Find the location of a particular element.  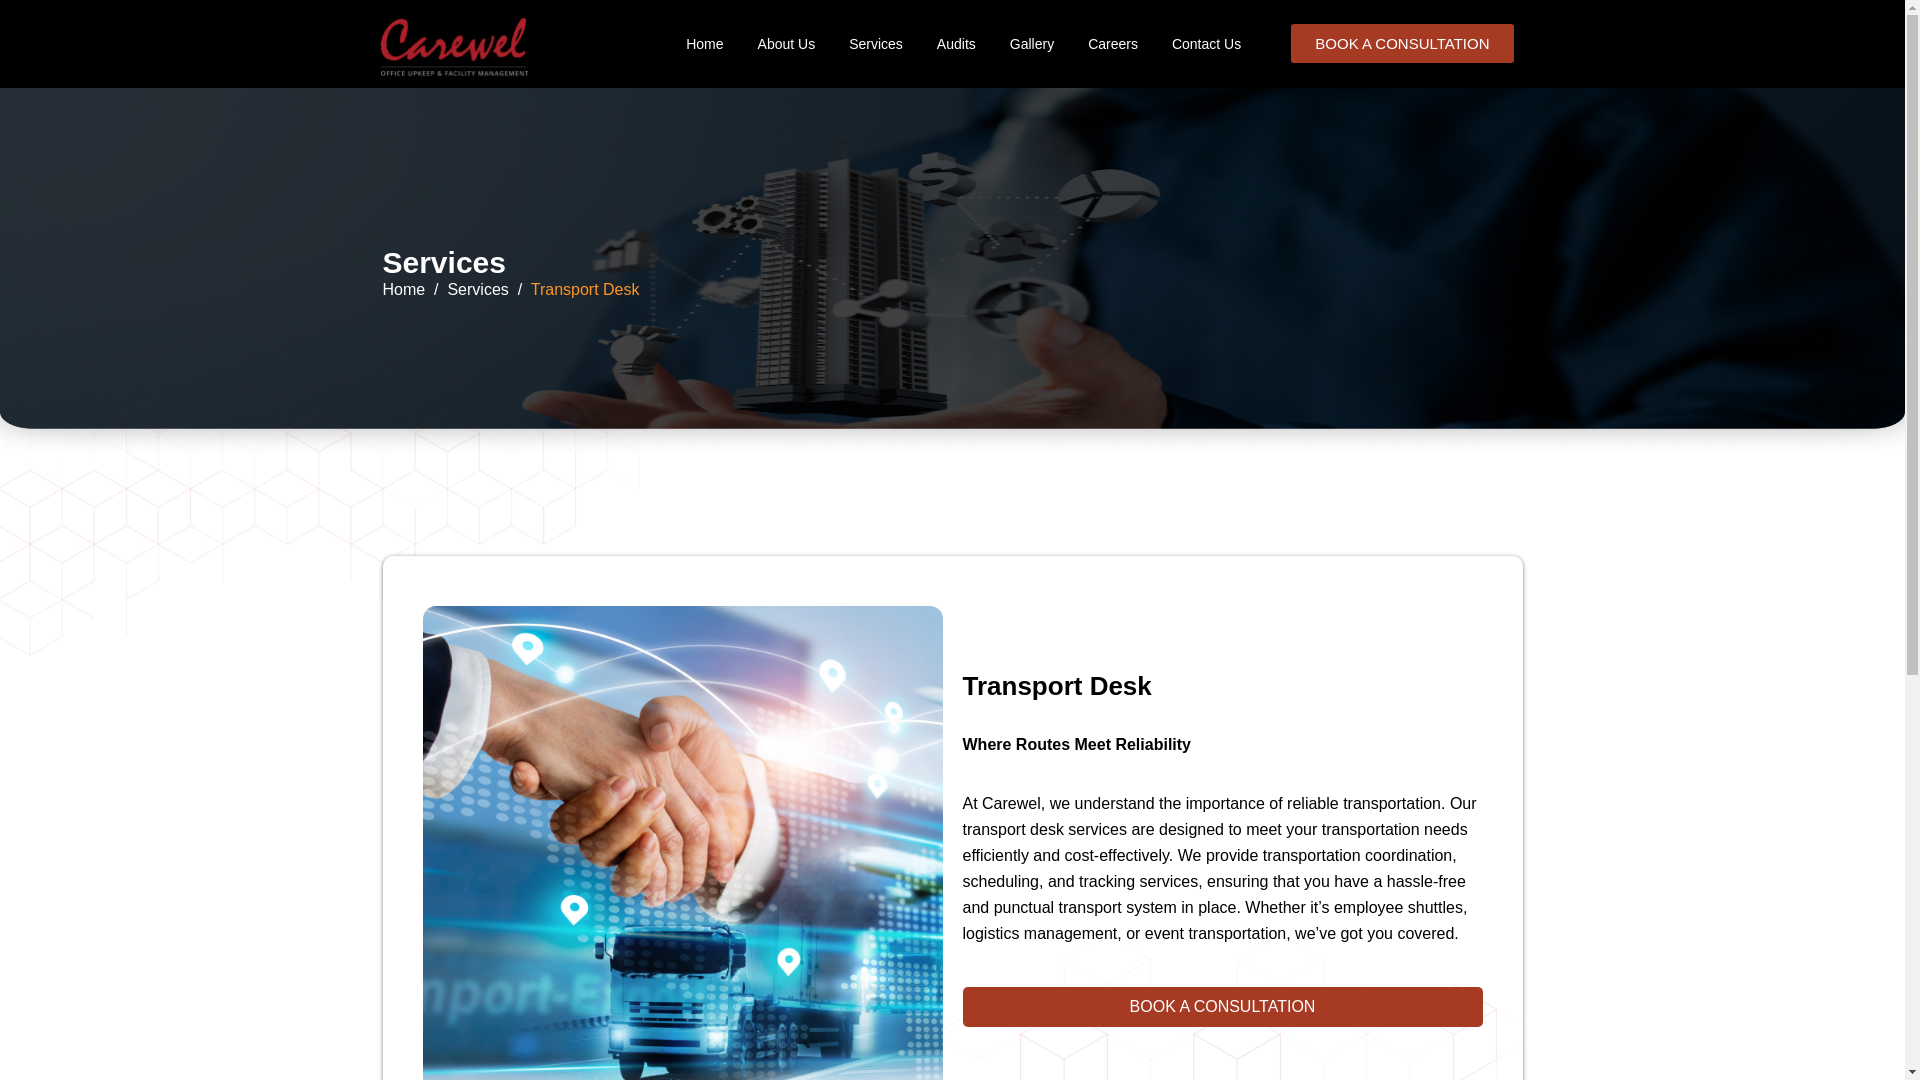

Audits is located at coordinates (956, 43).